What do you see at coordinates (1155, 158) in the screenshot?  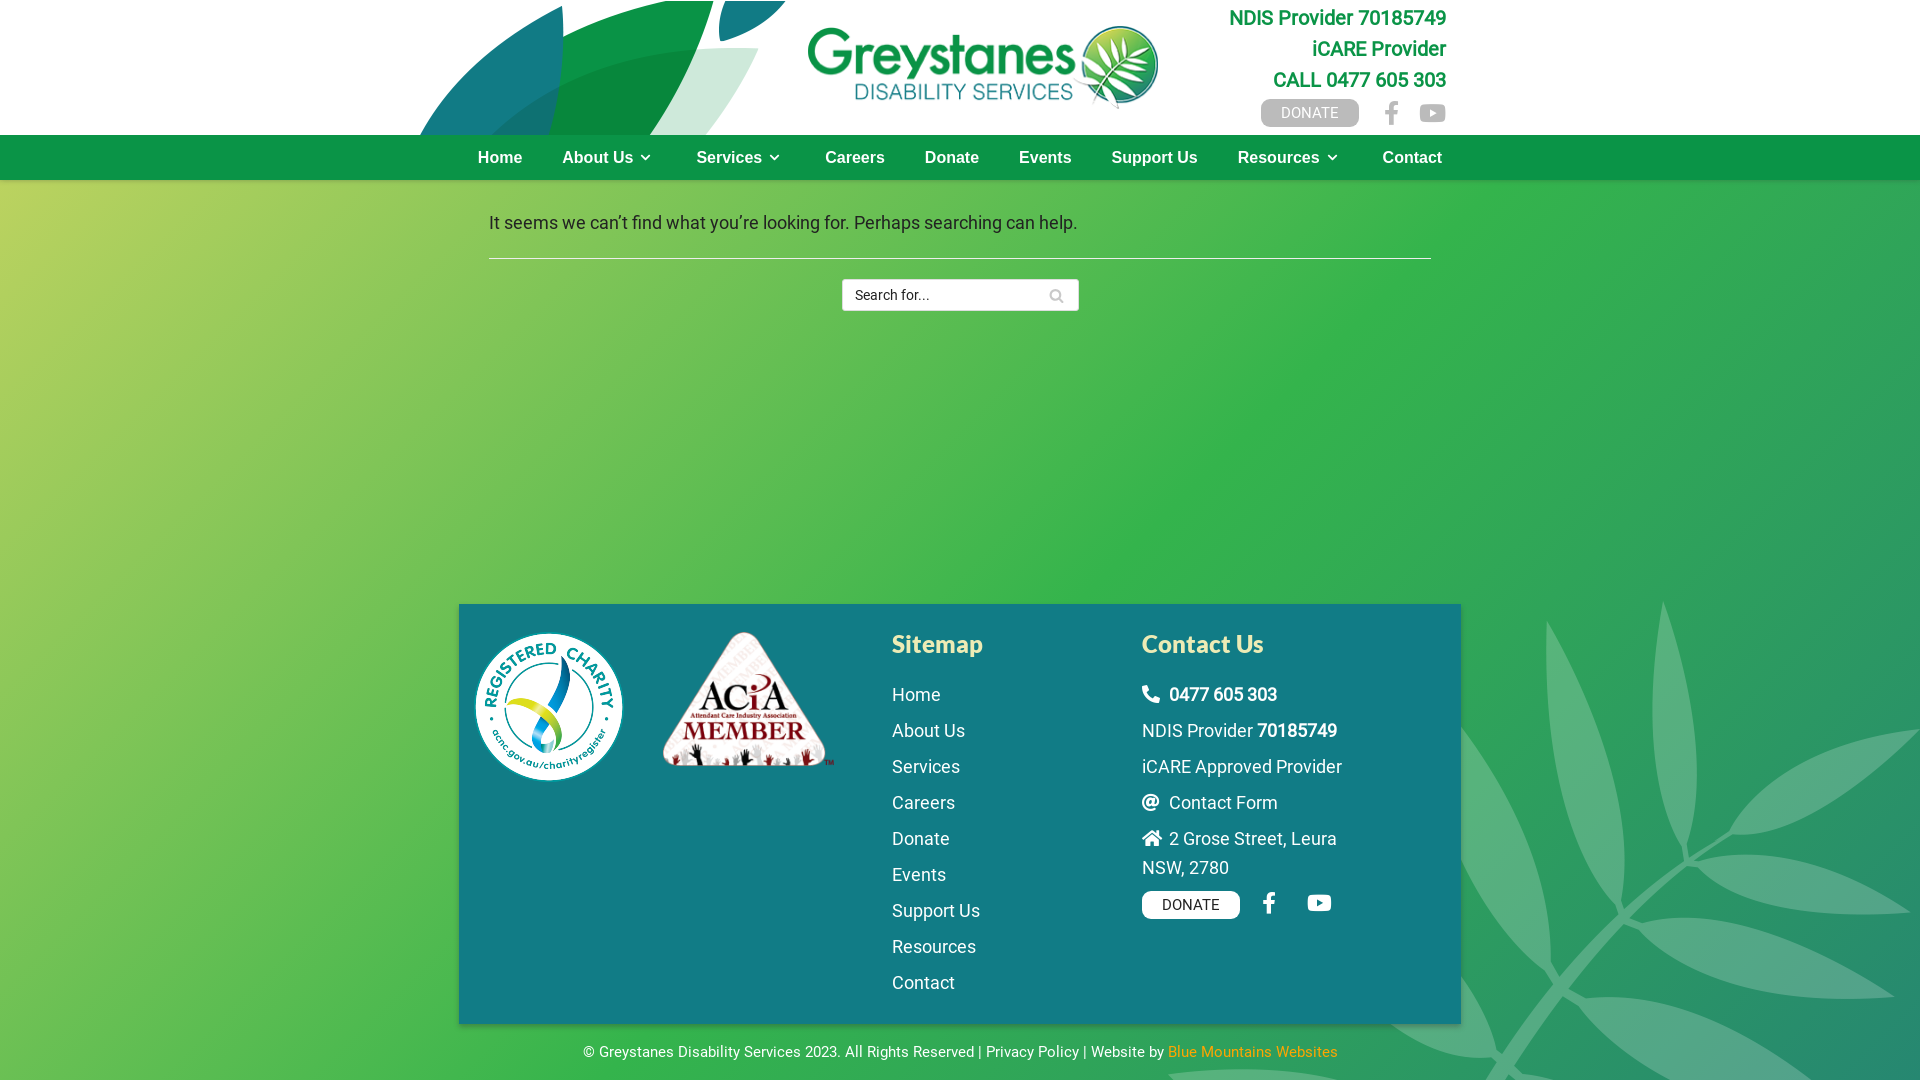 I see `Support Us` at bounding box center [1155, 158].